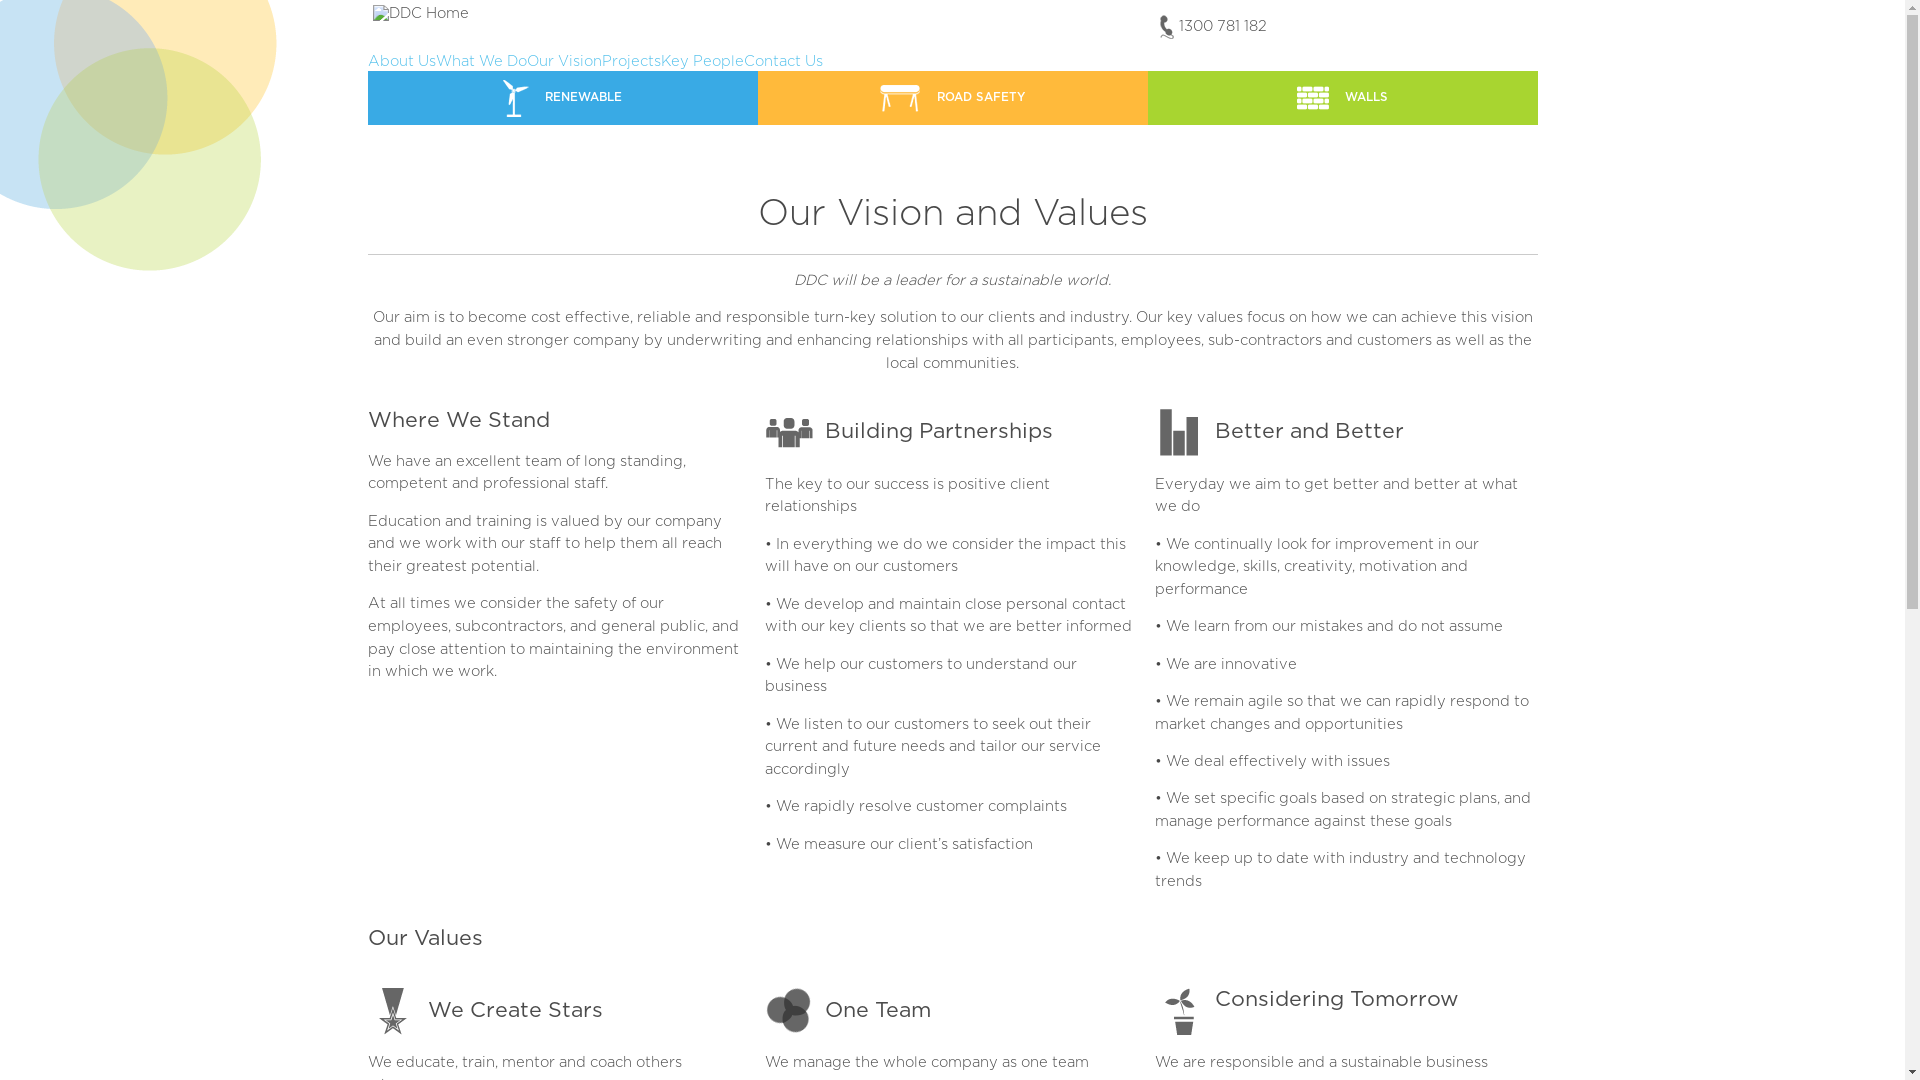 This screenshot has width=1920, height=1080. I want to click on Key People, so click(702, 62).